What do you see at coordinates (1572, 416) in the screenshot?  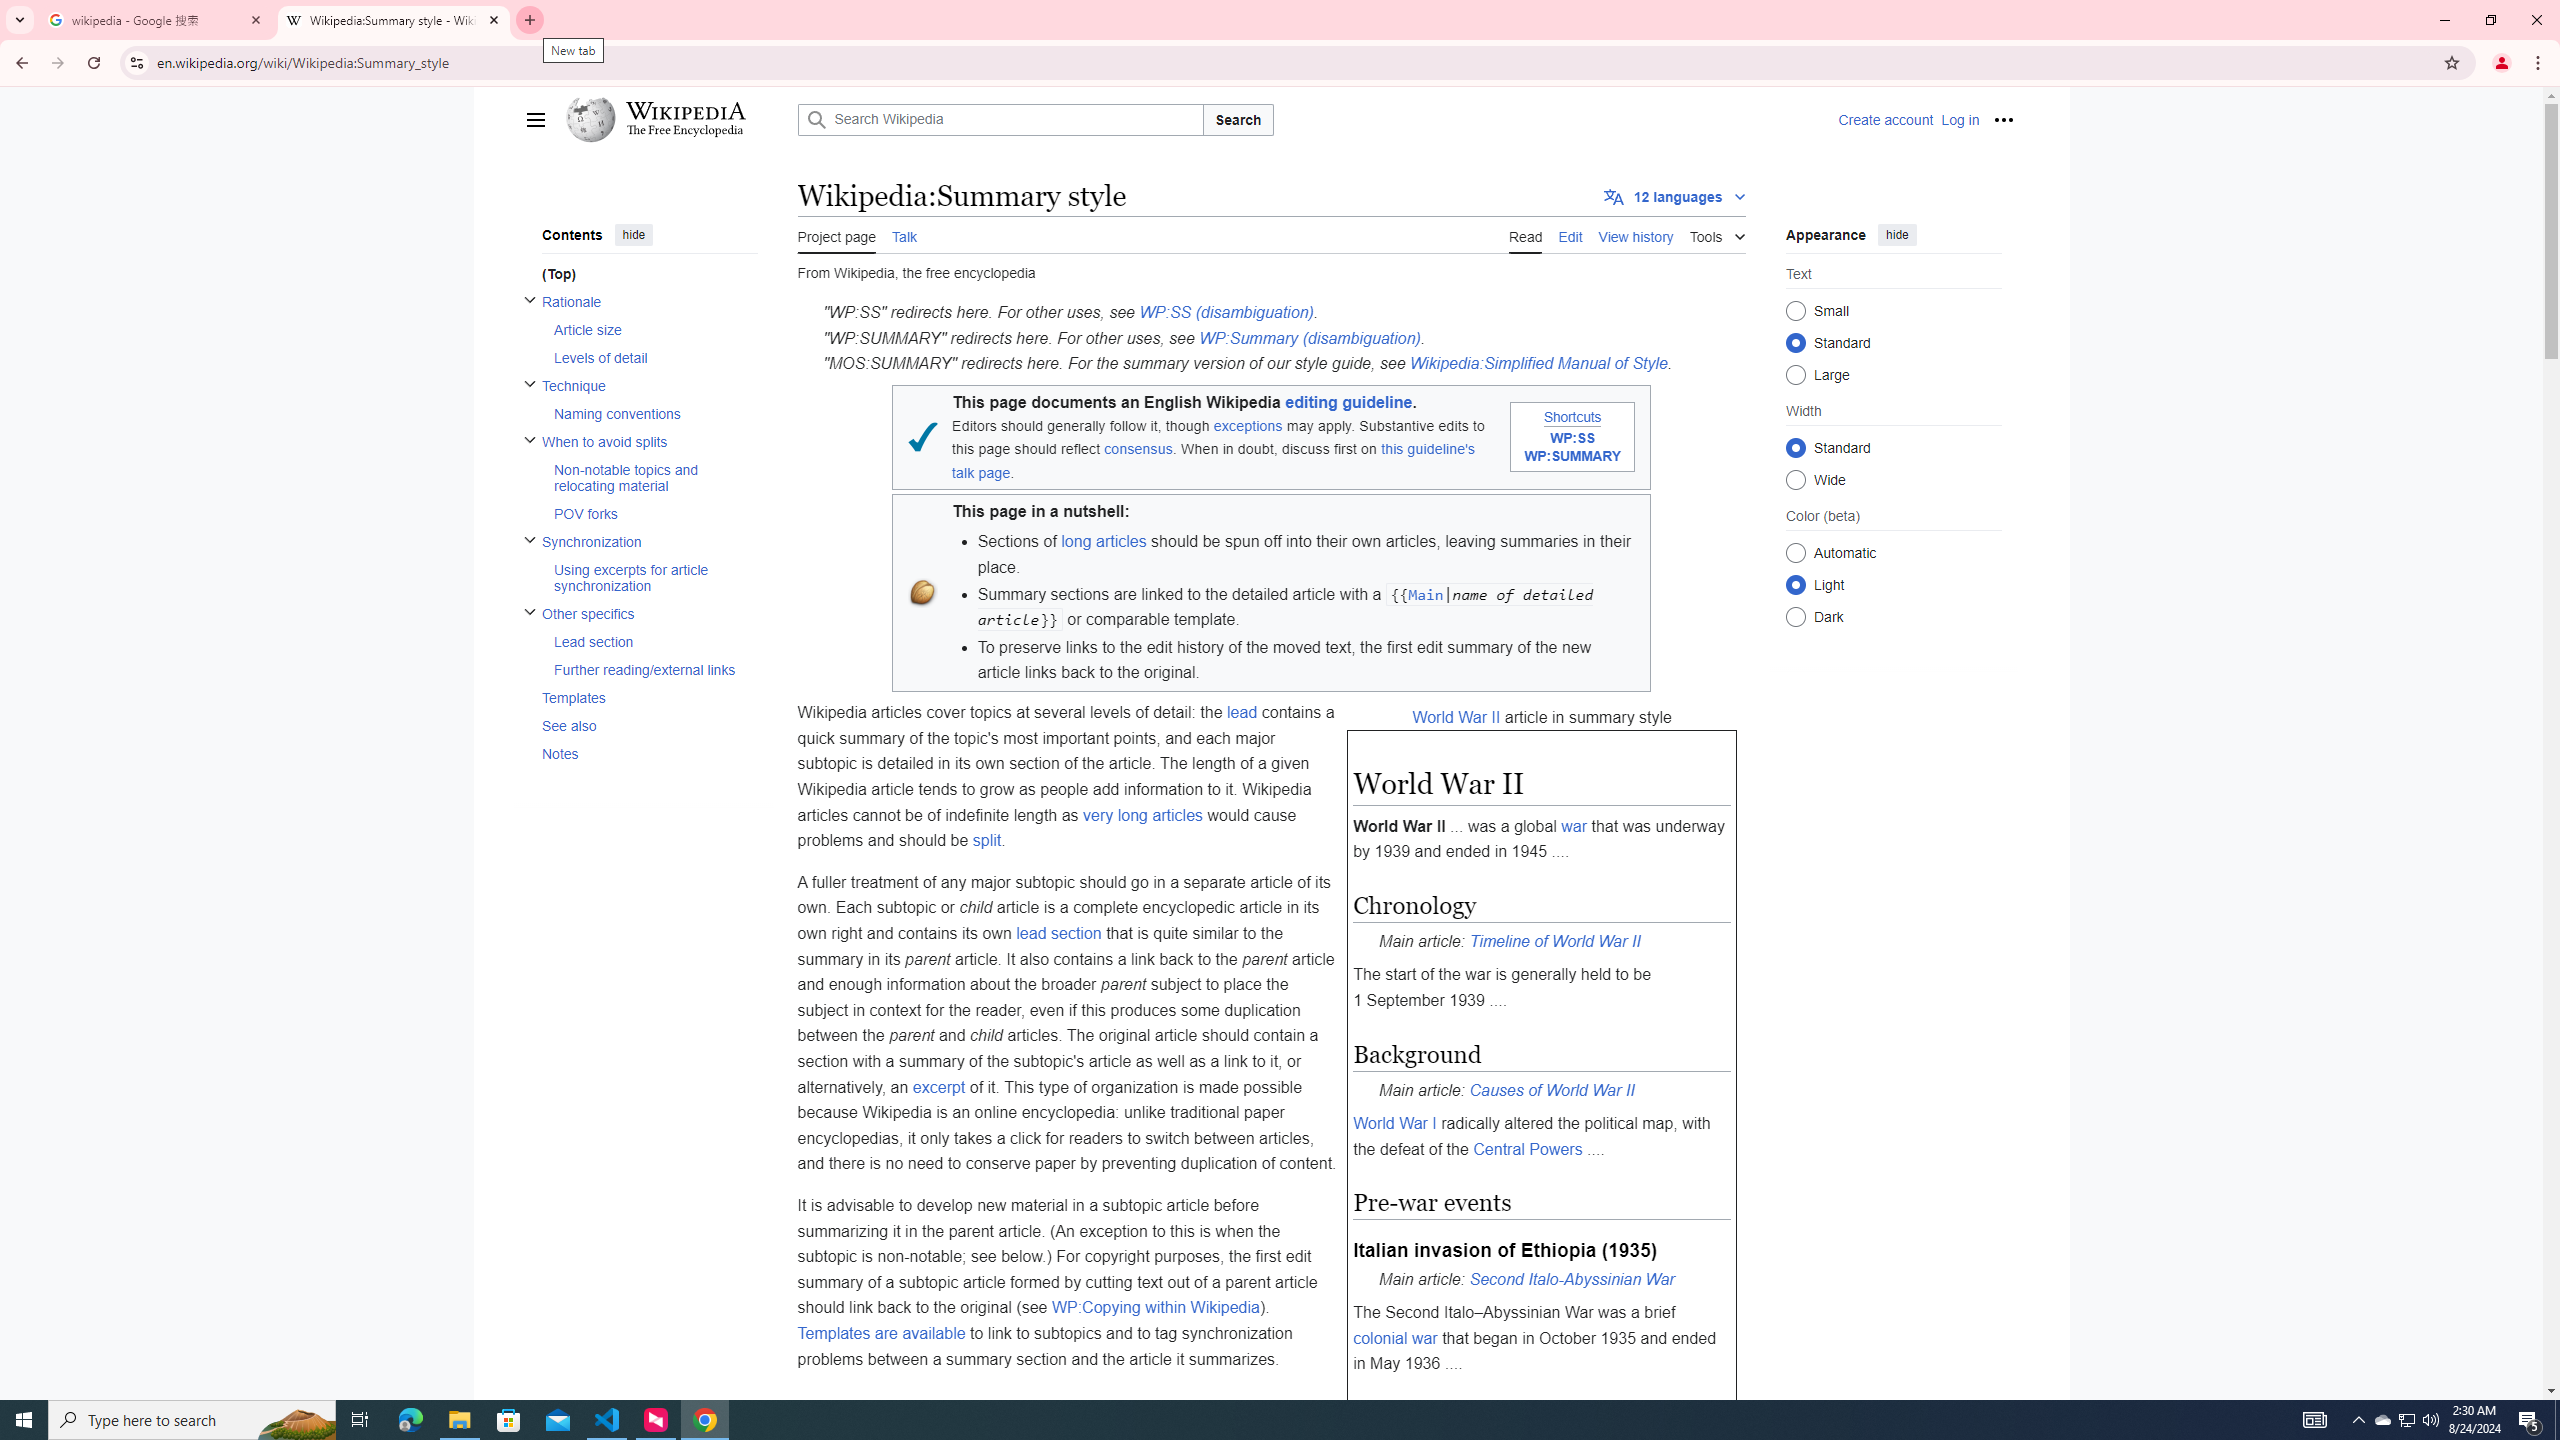 I see `Shortcuts` at bounding box center [1572, 416].